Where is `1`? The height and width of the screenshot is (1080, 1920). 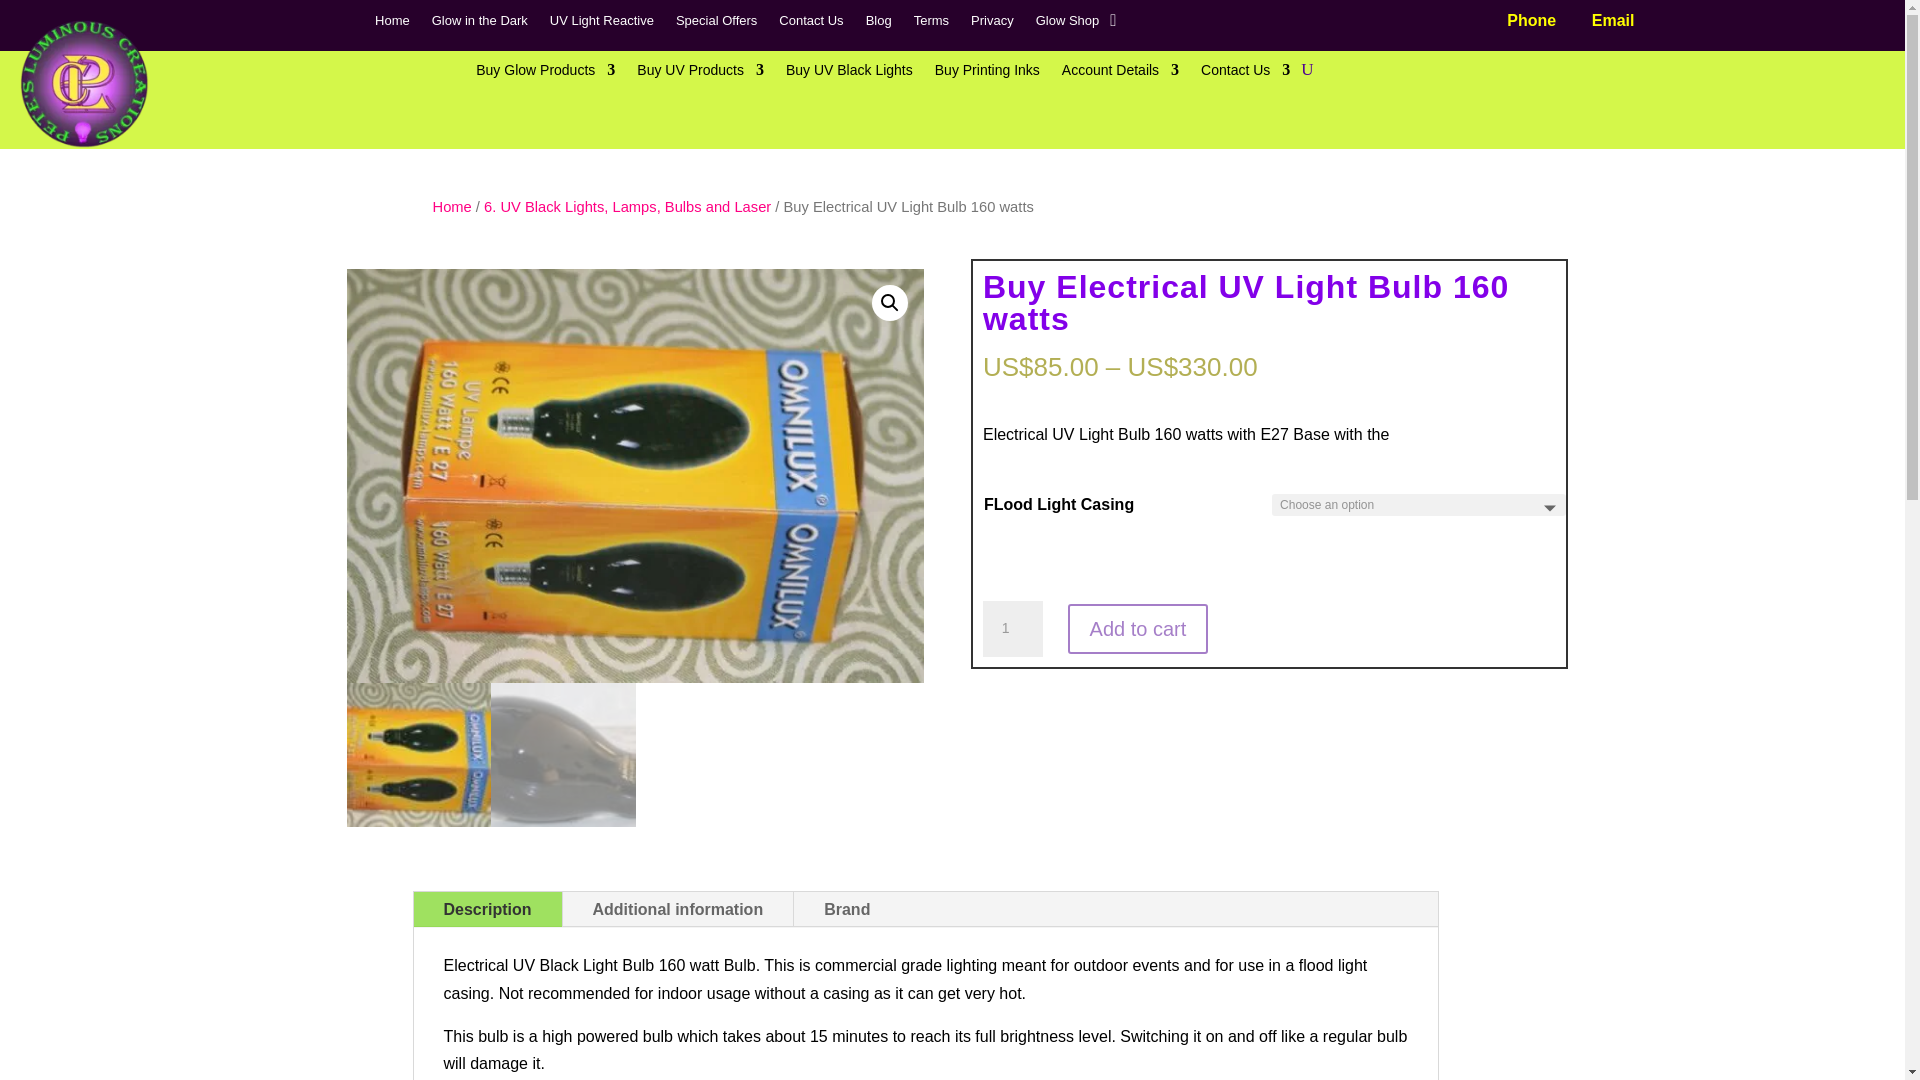 1 is located at coordinates (1012, 628).